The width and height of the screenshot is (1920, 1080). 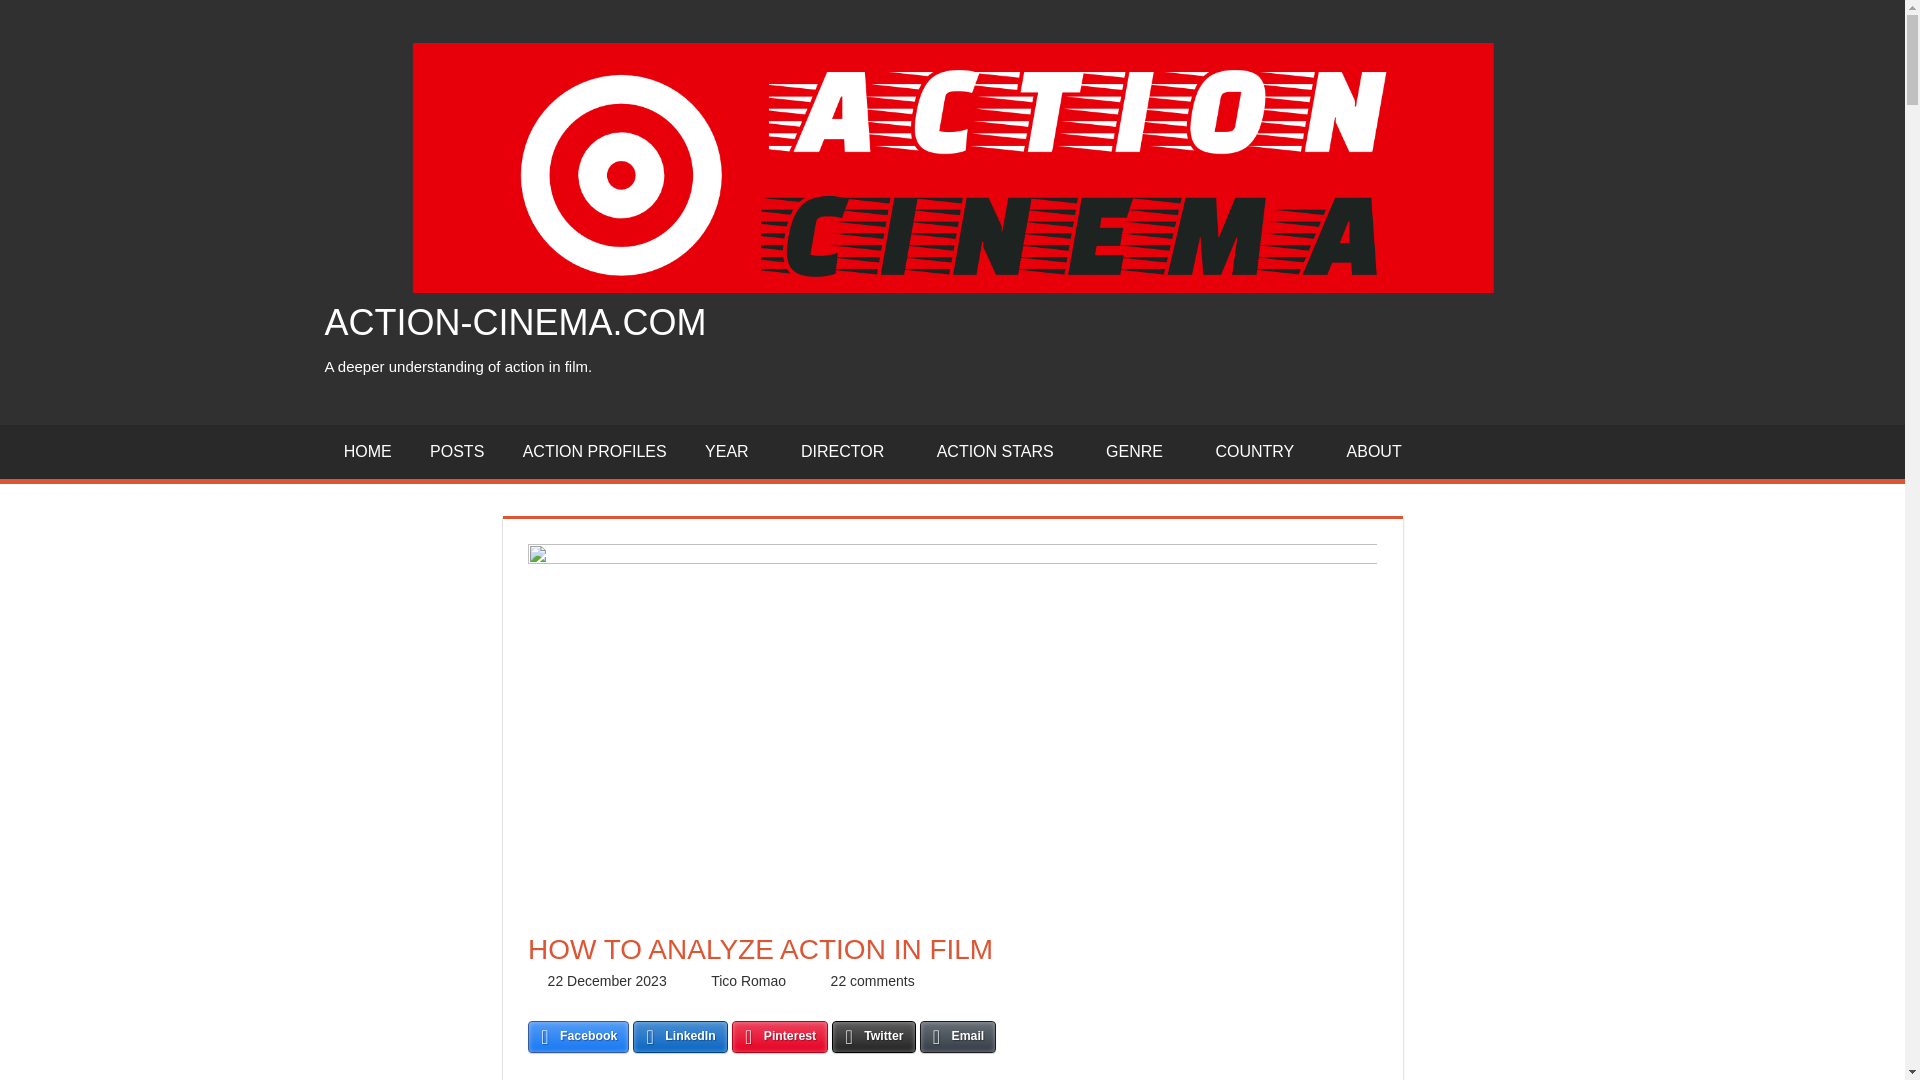 What do you see at coordinates (780, 1036) in the screenshot?
I see `Share an image of this article on Pinterest` at bounding box center [780, 1036].